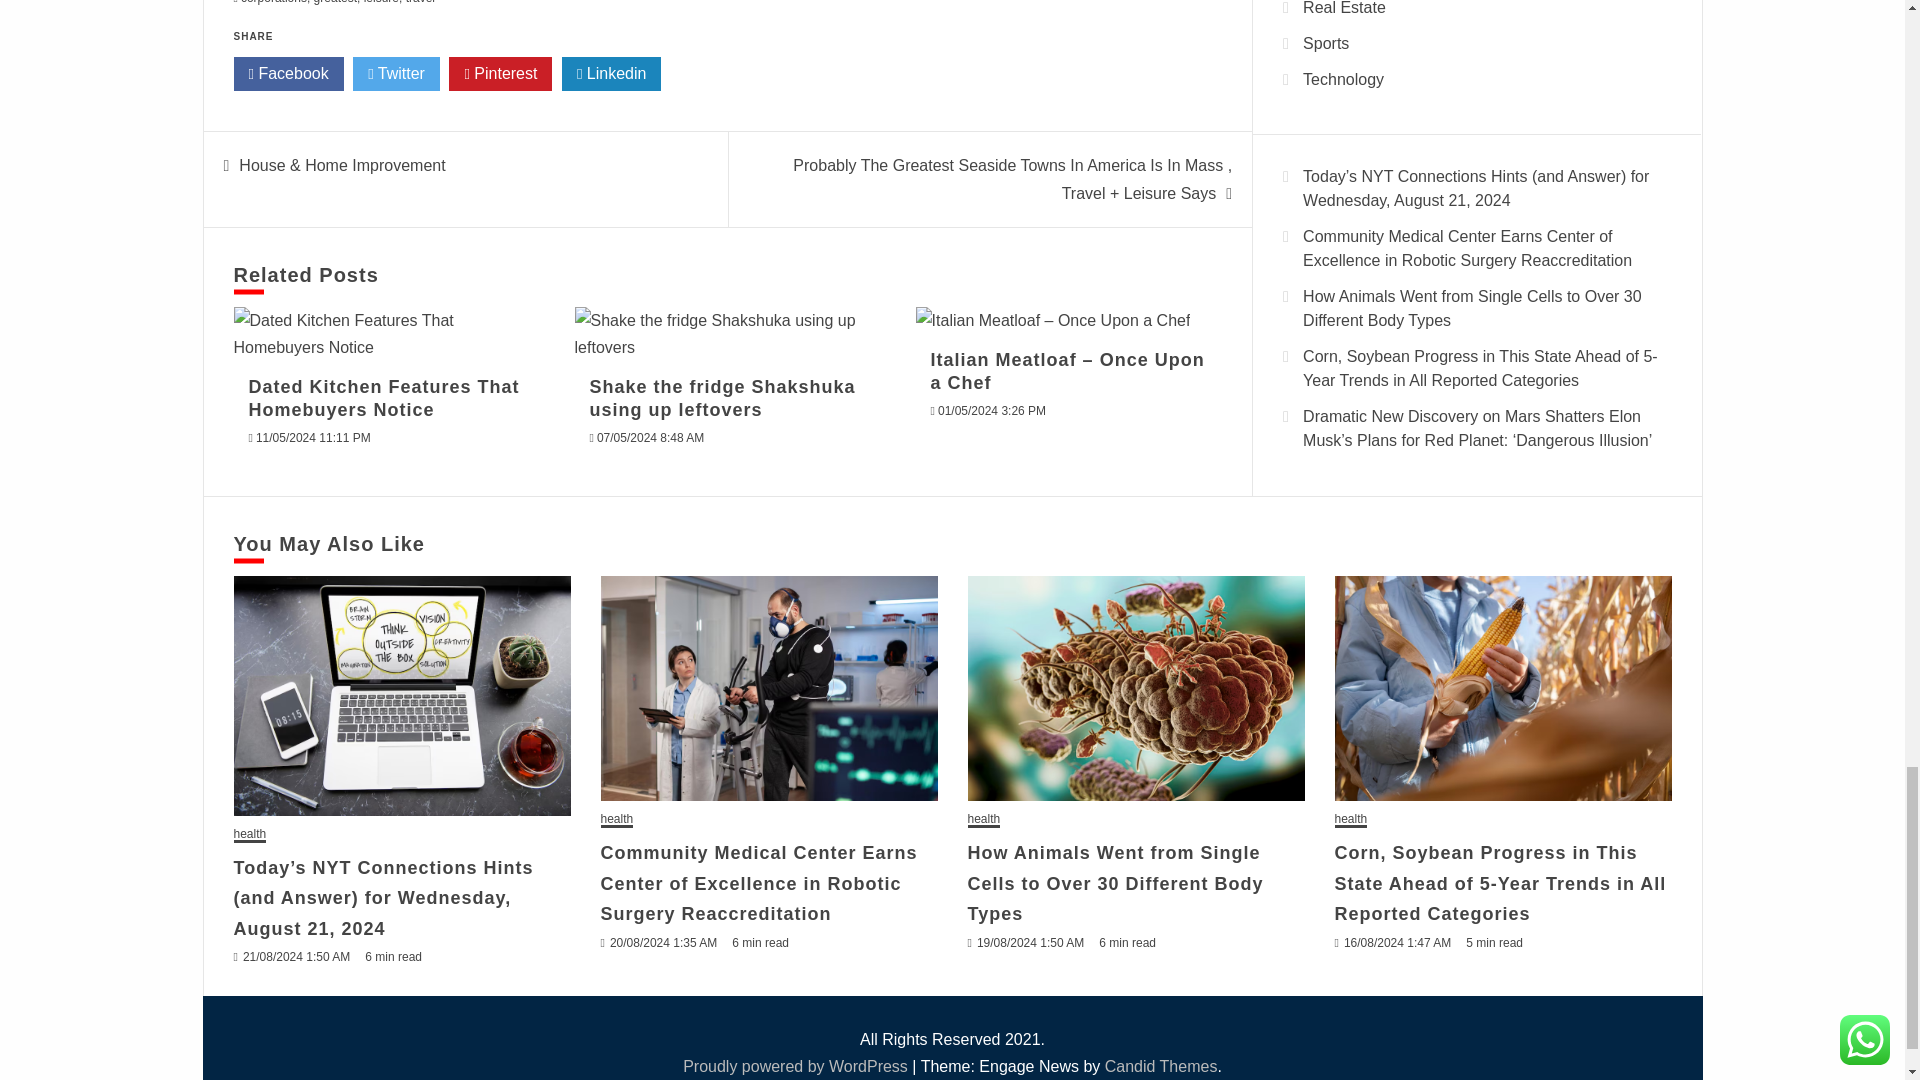 The width and height of the screenshot is (1920, 1080). What do you see at coordinates (382, 2) in the screenshot?
I see `leisure` at bounding box center [382, 2].